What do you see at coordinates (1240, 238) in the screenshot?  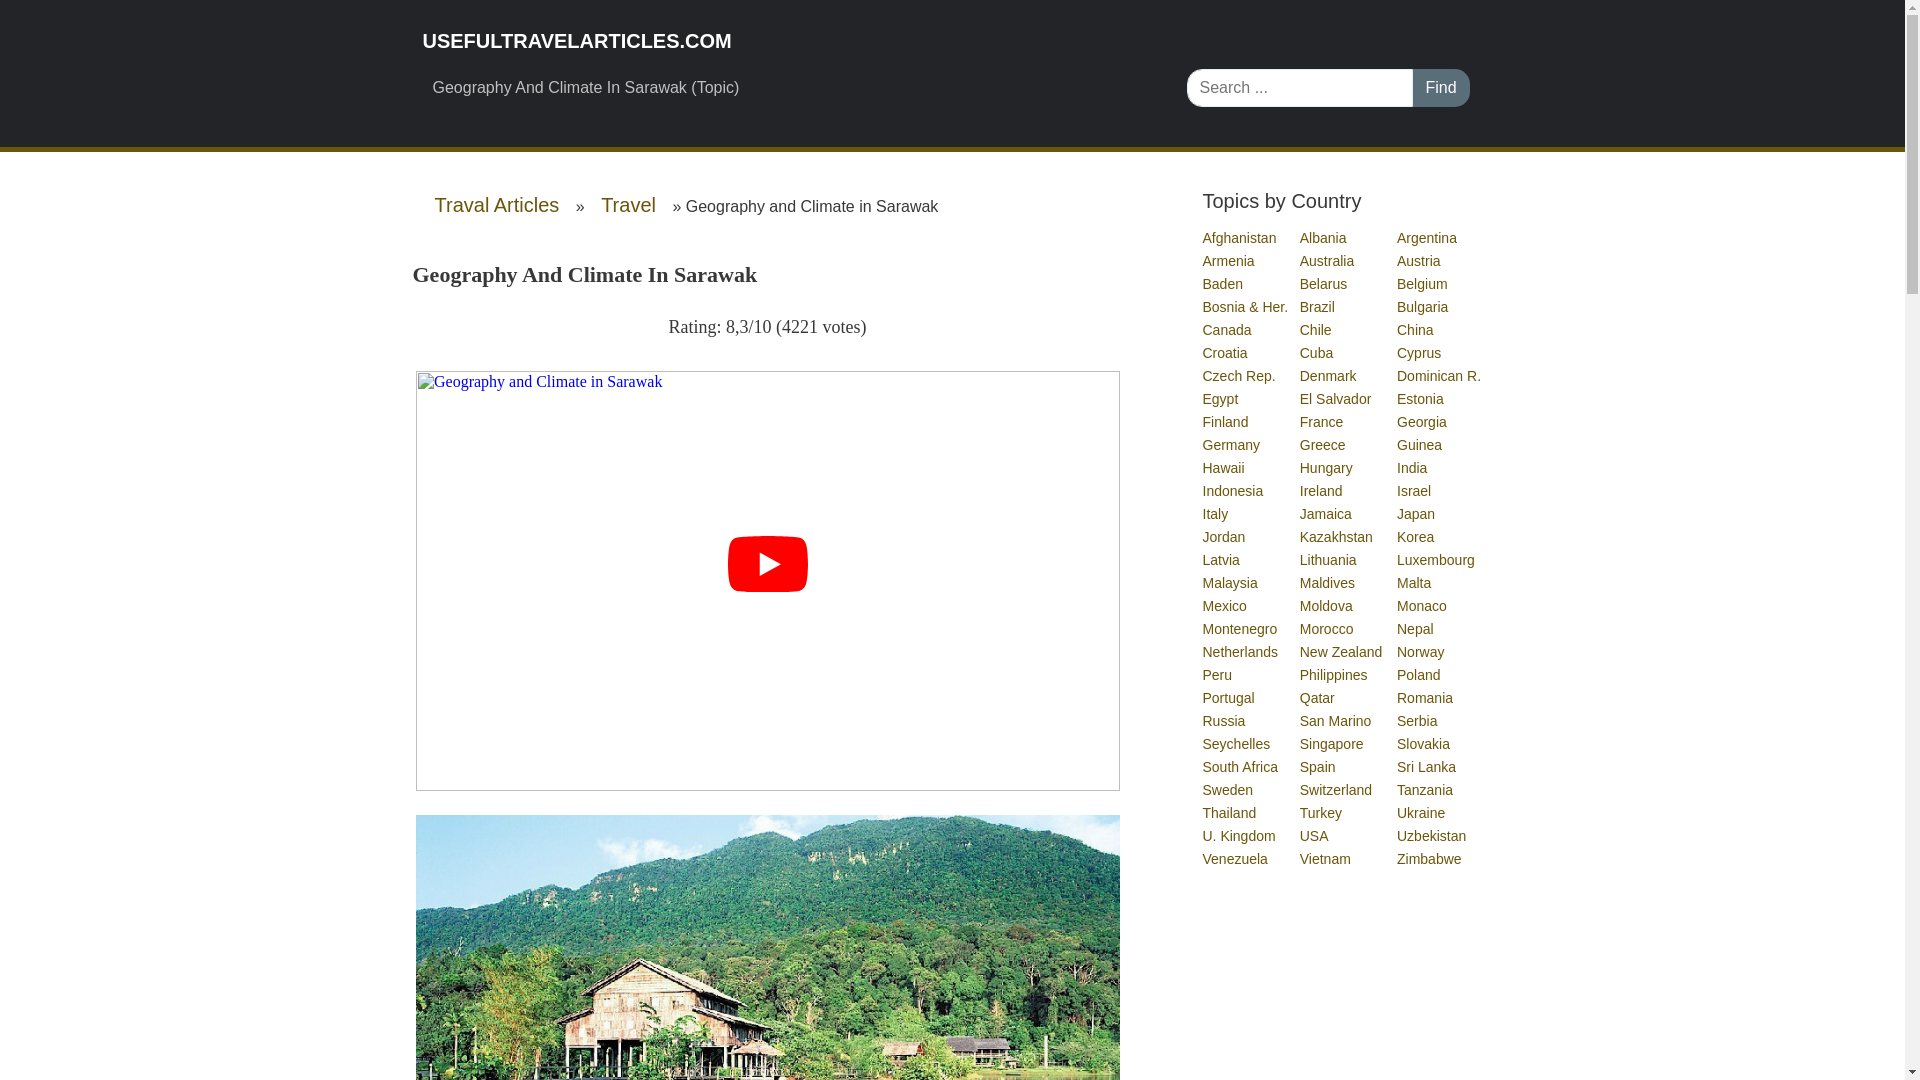 I see `Afghanistan` at bounding box center [1240, 238].